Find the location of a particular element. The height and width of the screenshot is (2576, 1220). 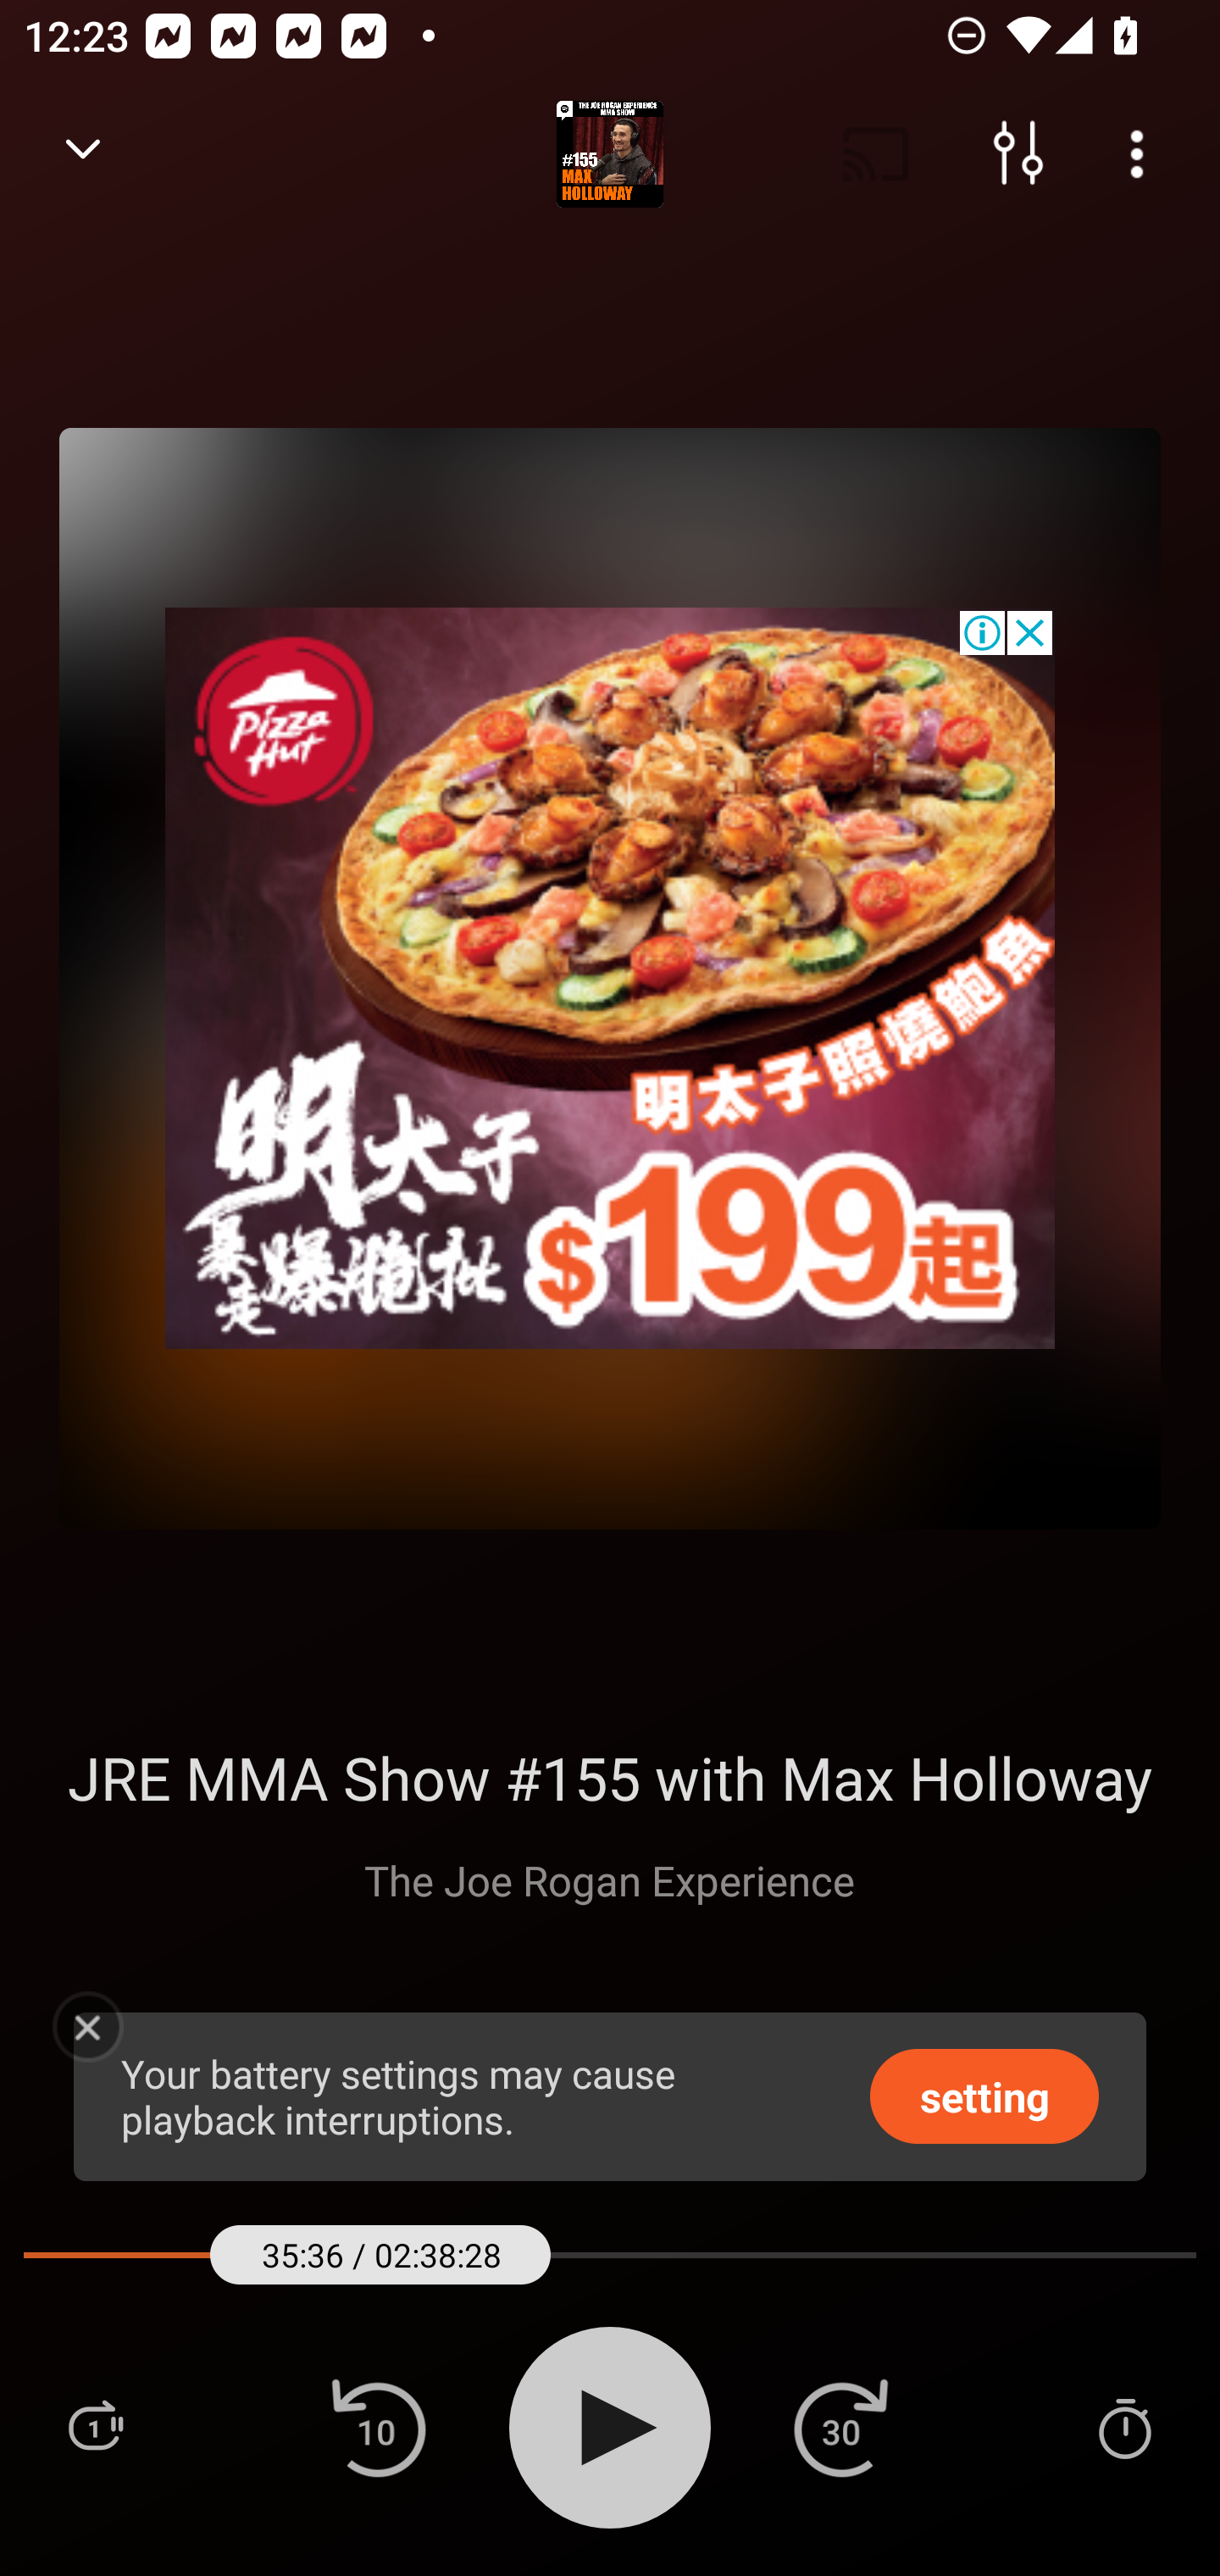

Advertisement is located at coordinates (610, 978).